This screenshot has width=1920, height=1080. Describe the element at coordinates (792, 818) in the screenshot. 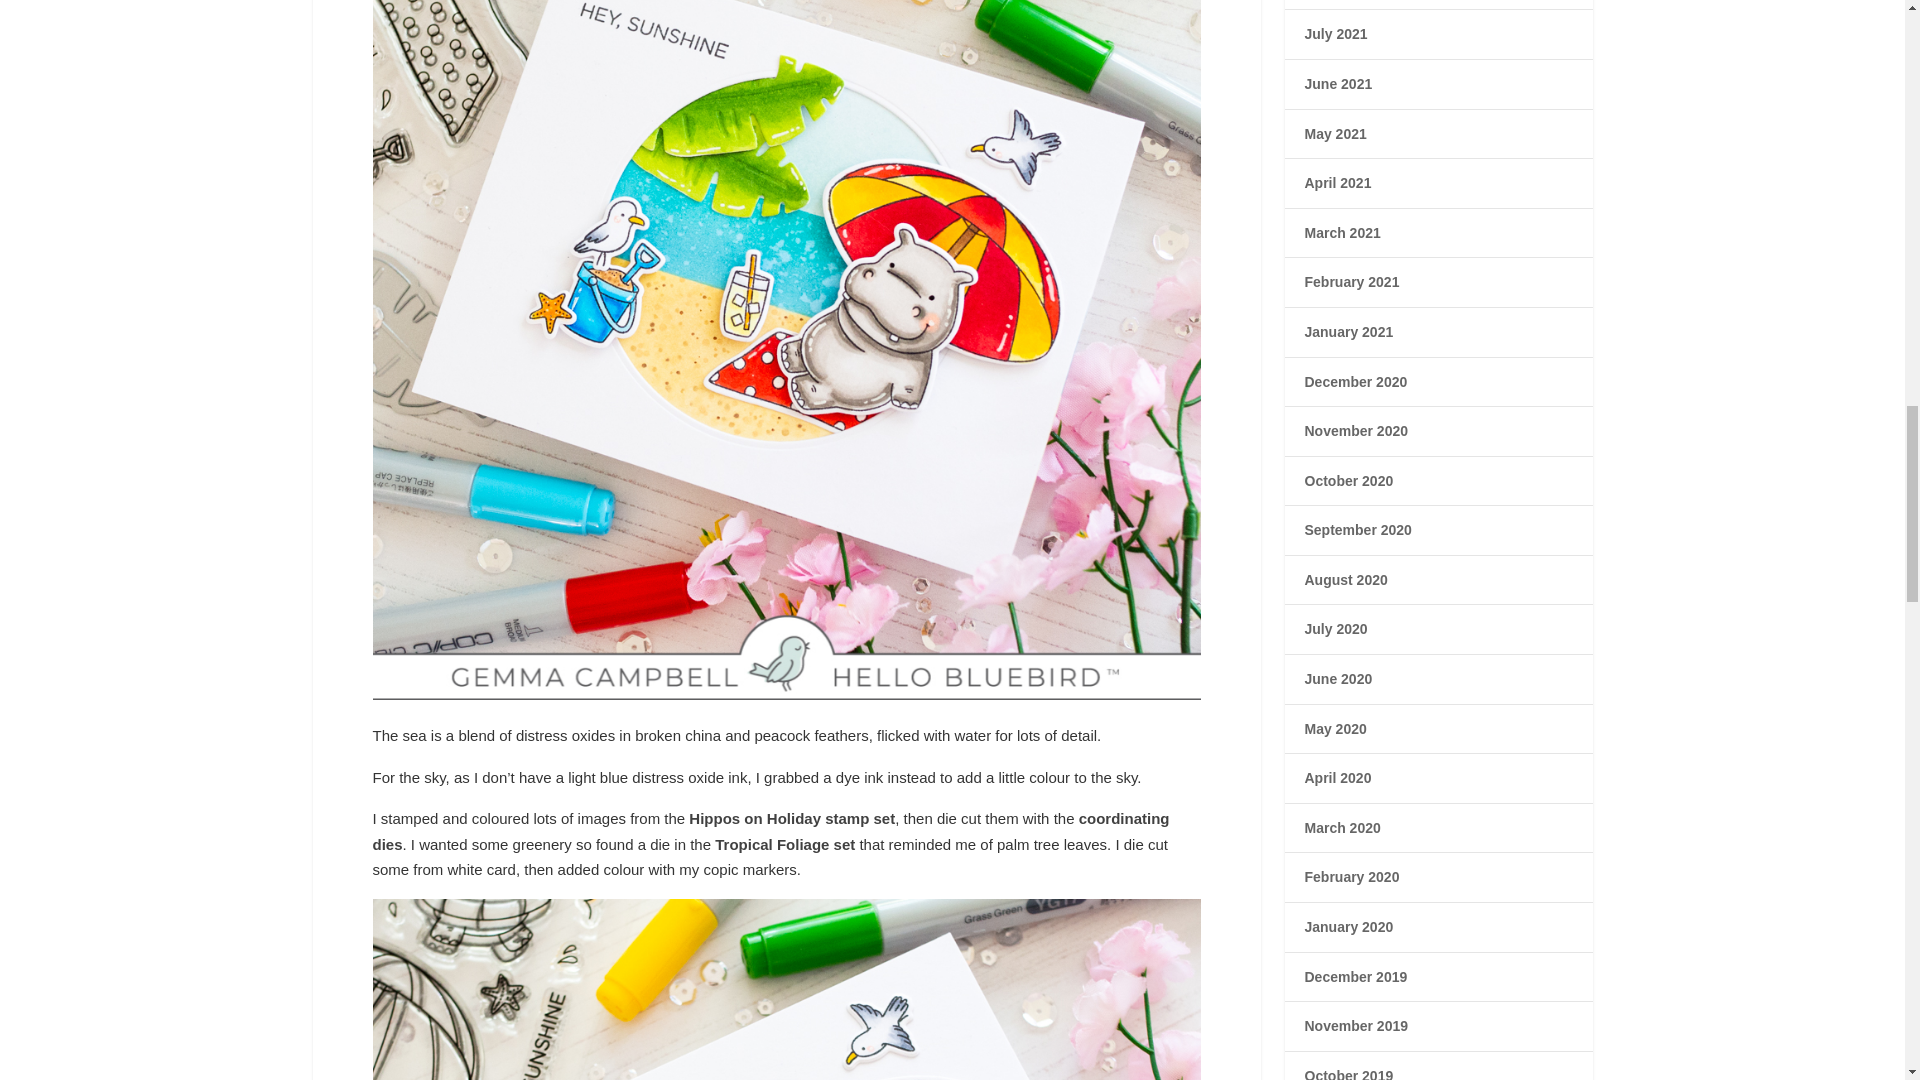

I see `Hippos on Holiday stamp set` at that location.